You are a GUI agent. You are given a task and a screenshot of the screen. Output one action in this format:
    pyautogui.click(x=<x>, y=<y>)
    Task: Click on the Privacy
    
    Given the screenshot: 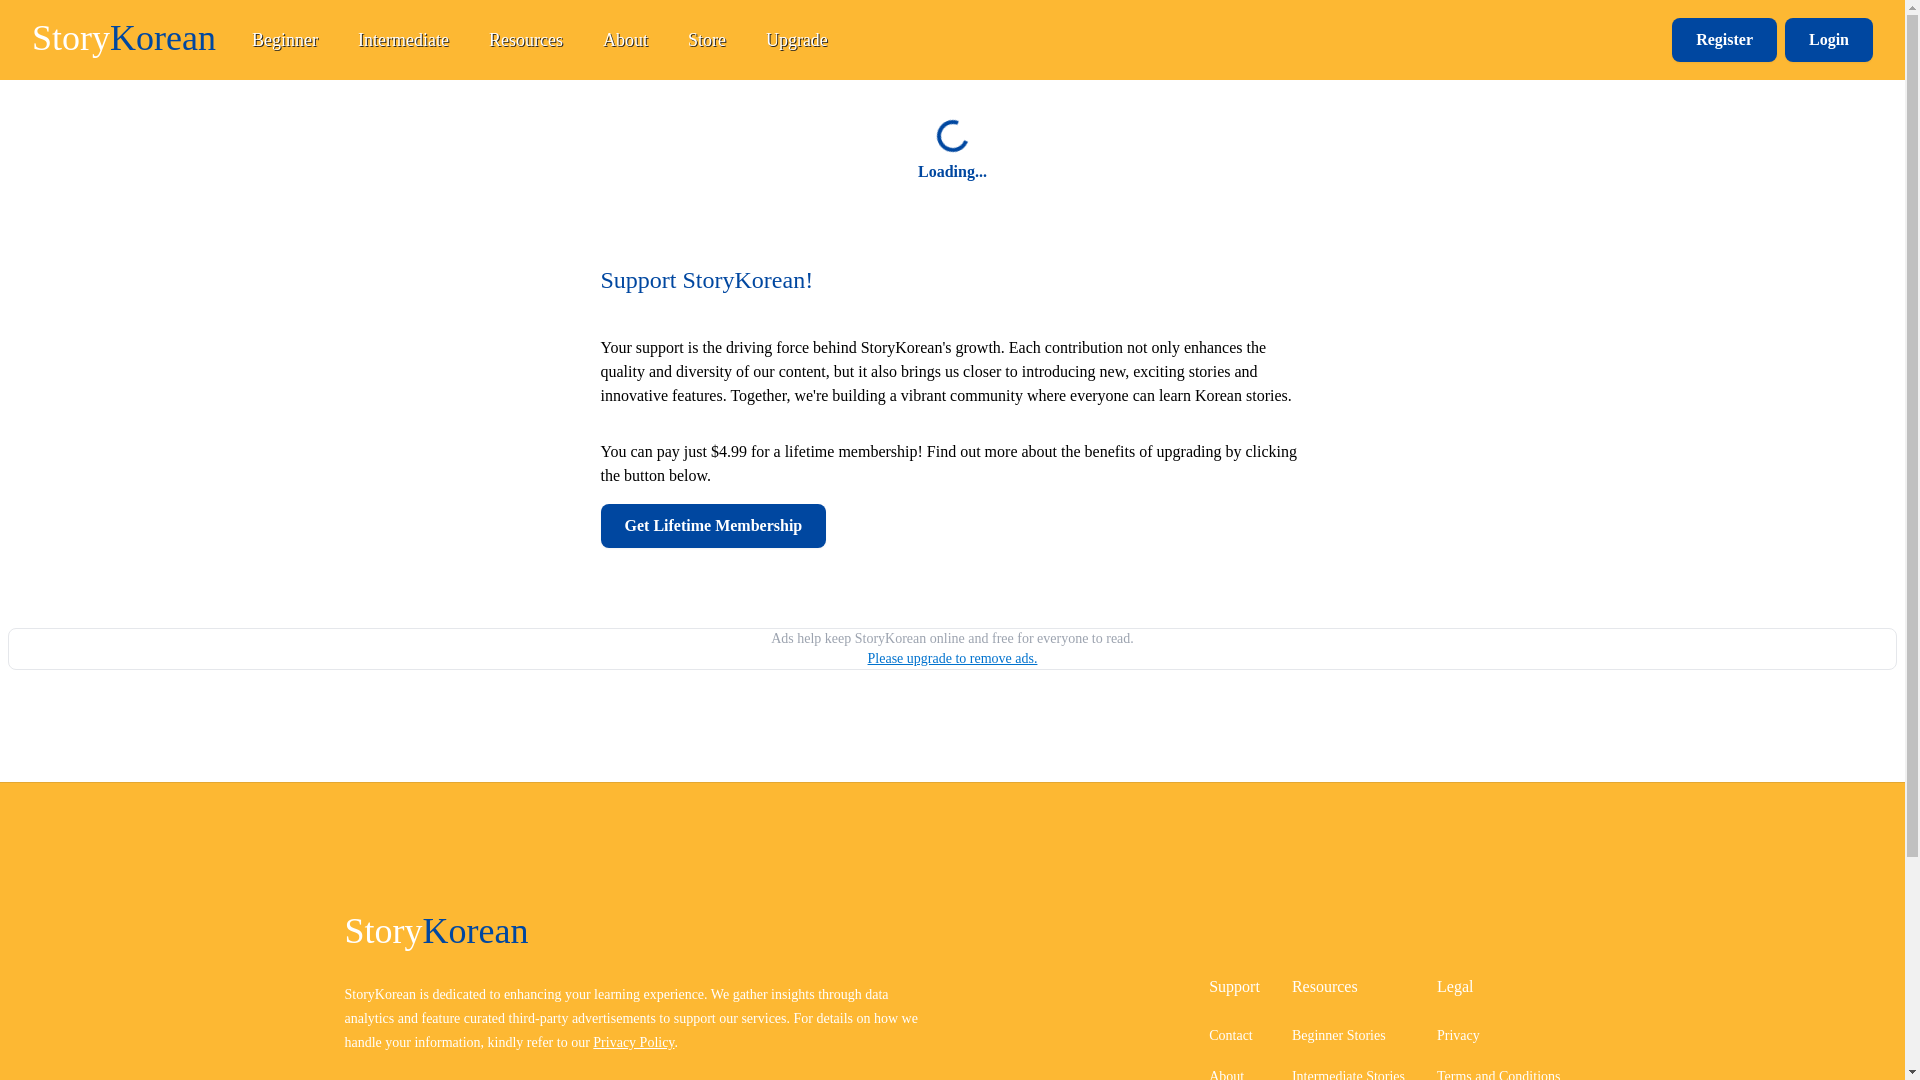 What is the action you would take?
    pyautogui.click(x=1458, y=1036)
    